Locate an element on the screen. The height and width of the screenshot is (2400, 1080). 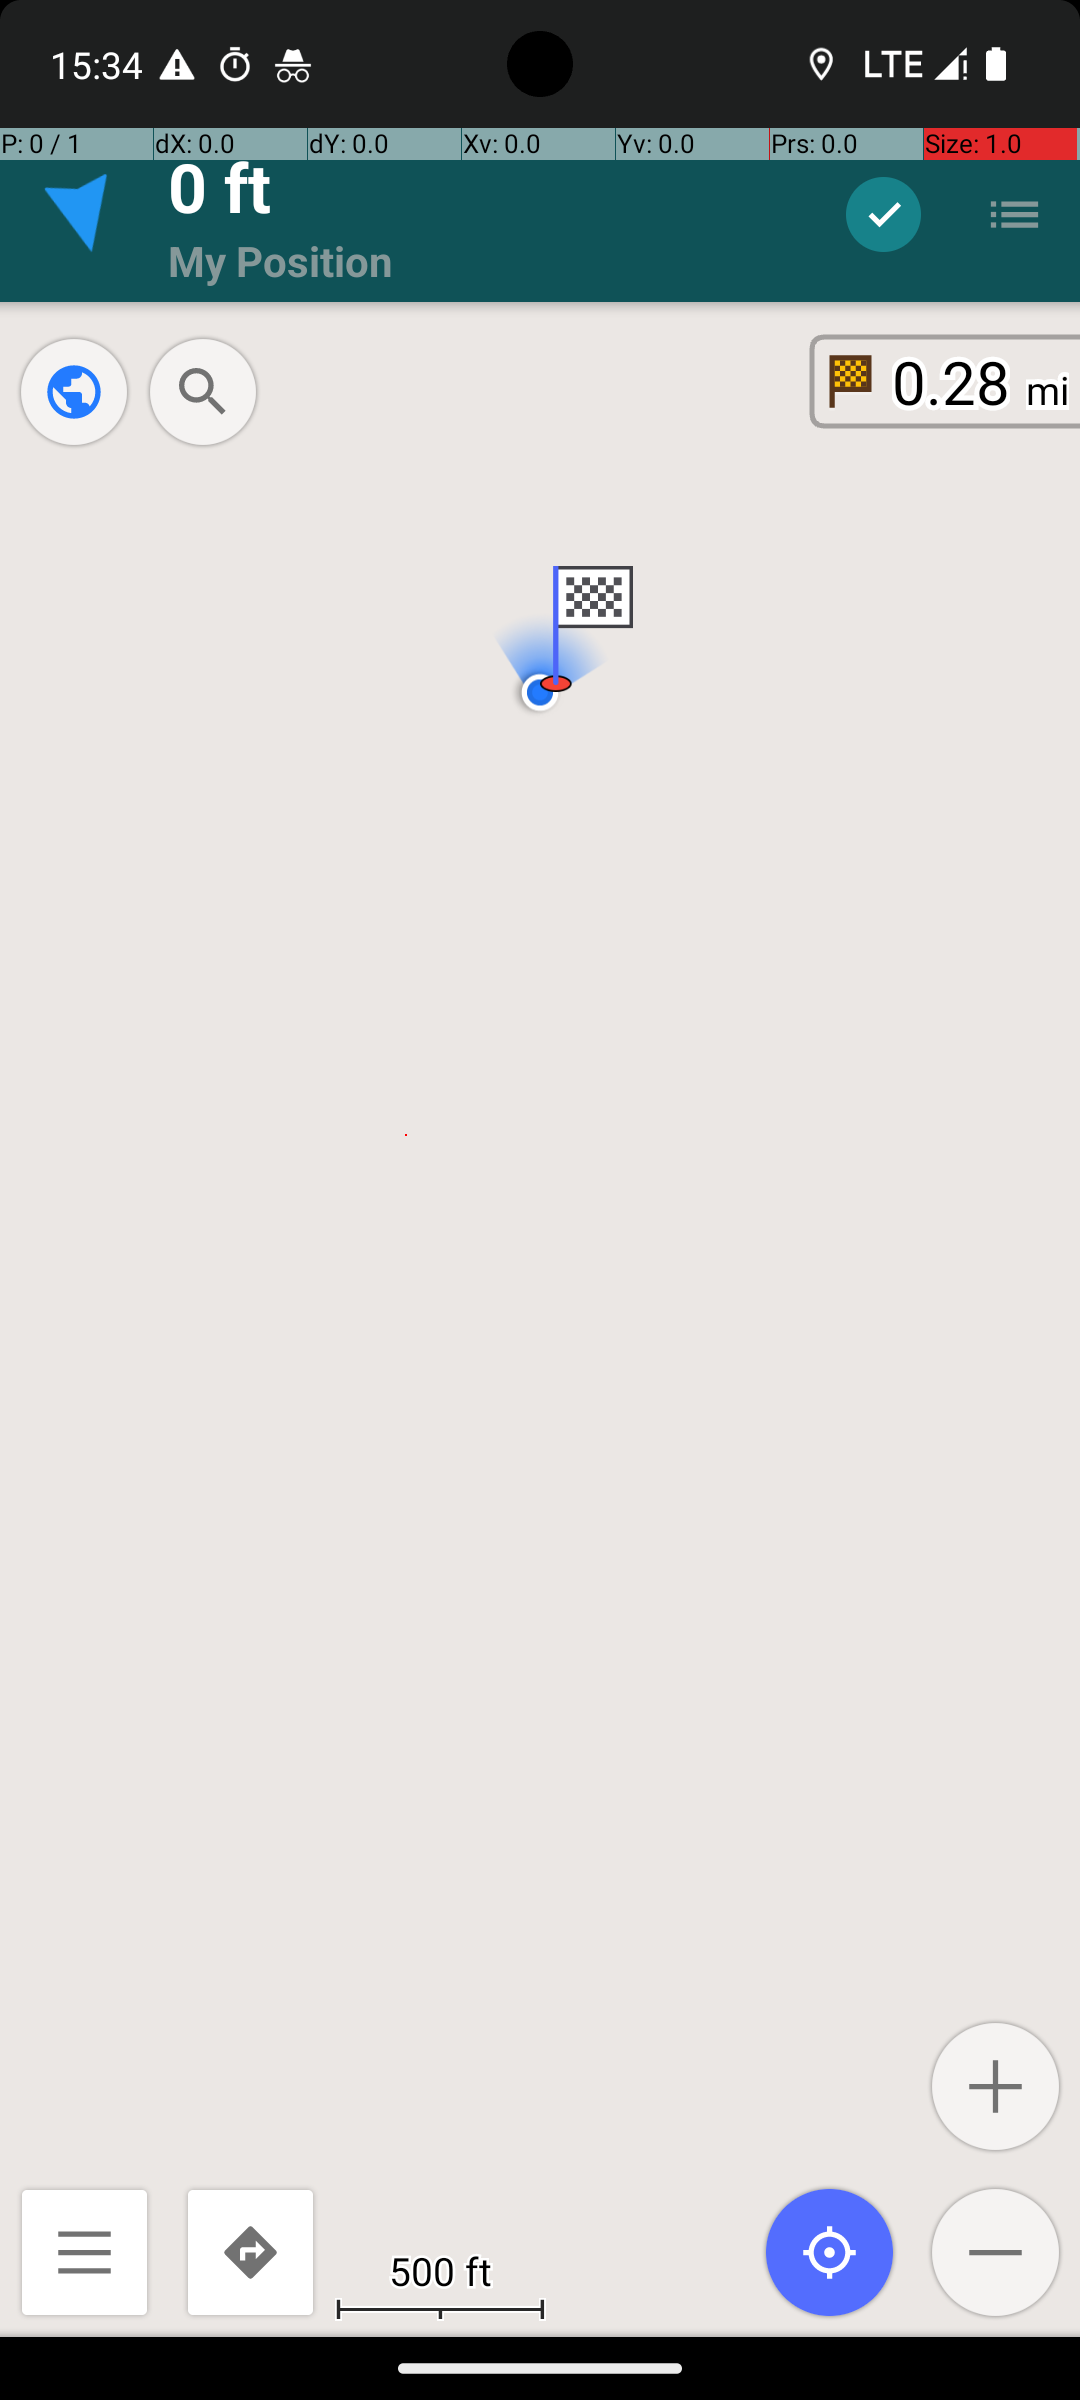
Move to history is located at coordinates (884, 214).